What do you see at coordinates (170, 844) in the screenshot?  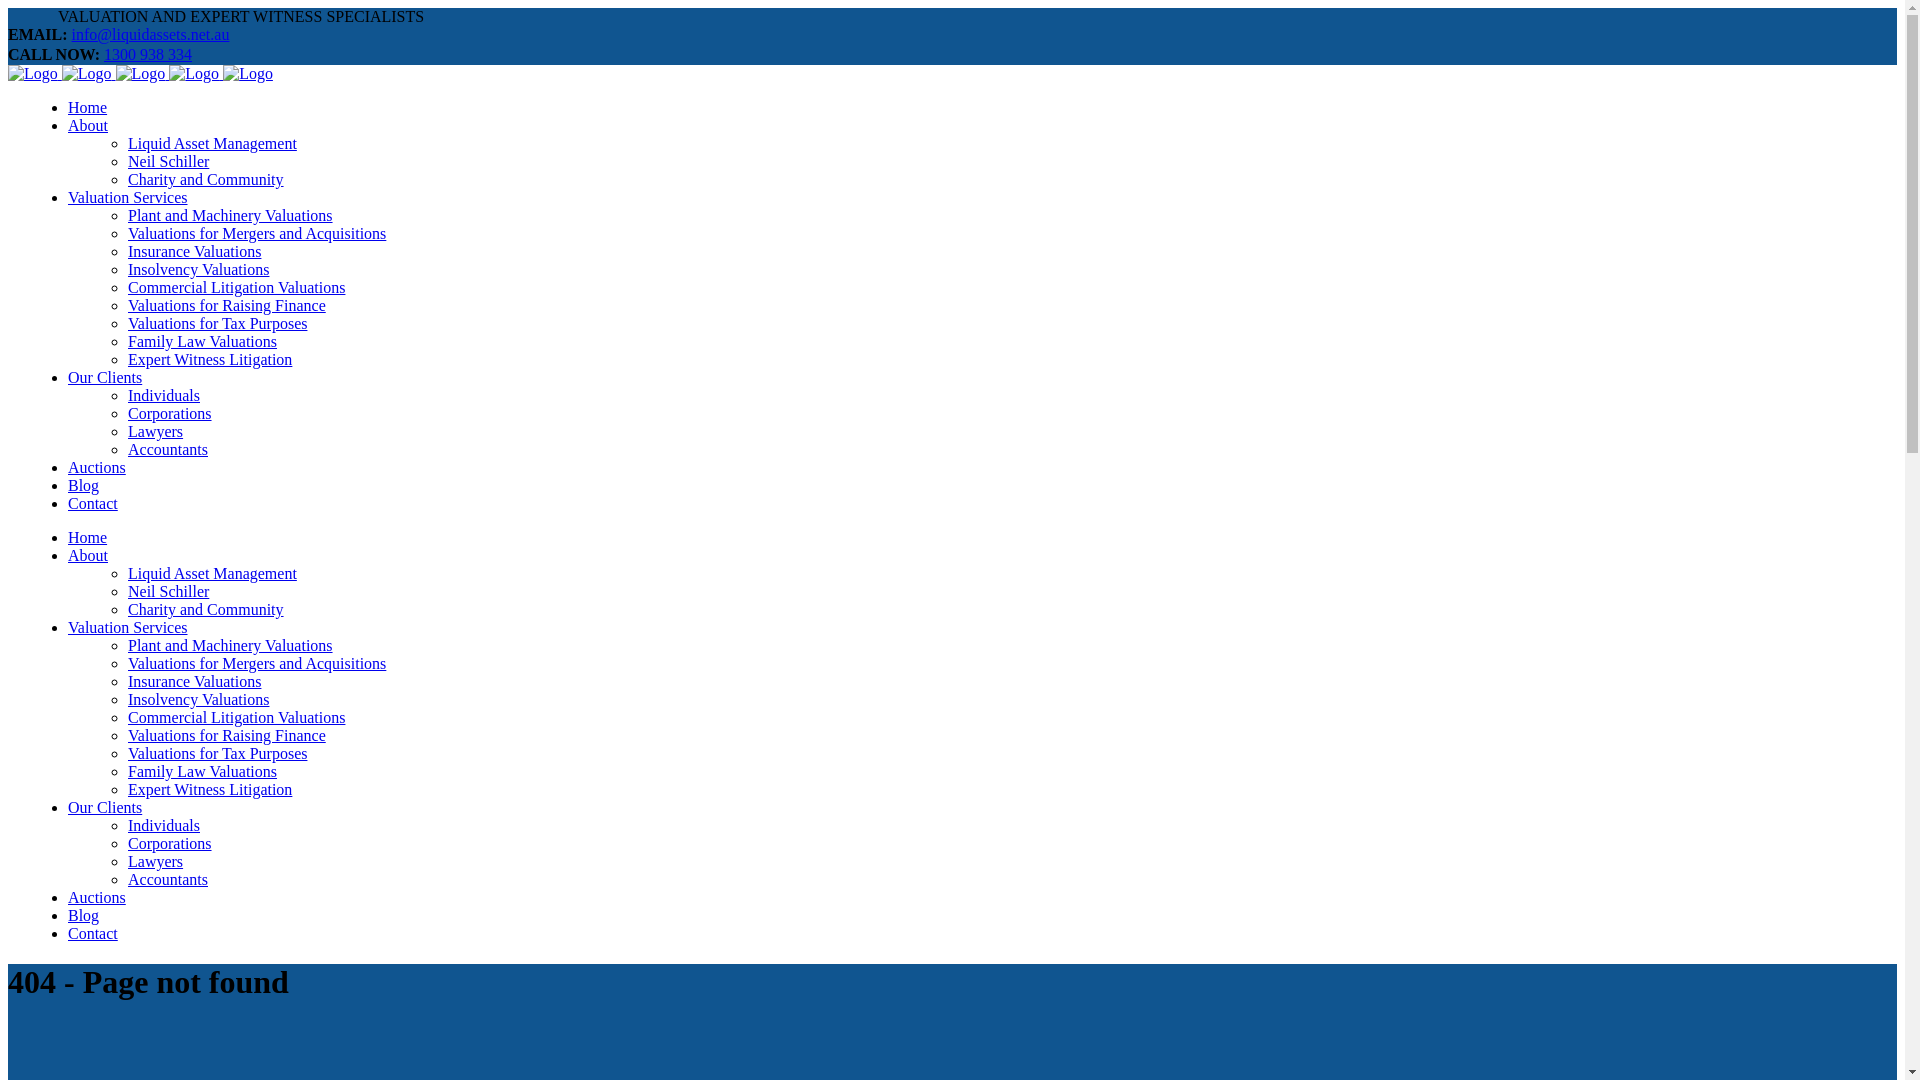 I see `Corporations` at bounding box center [170, 844].